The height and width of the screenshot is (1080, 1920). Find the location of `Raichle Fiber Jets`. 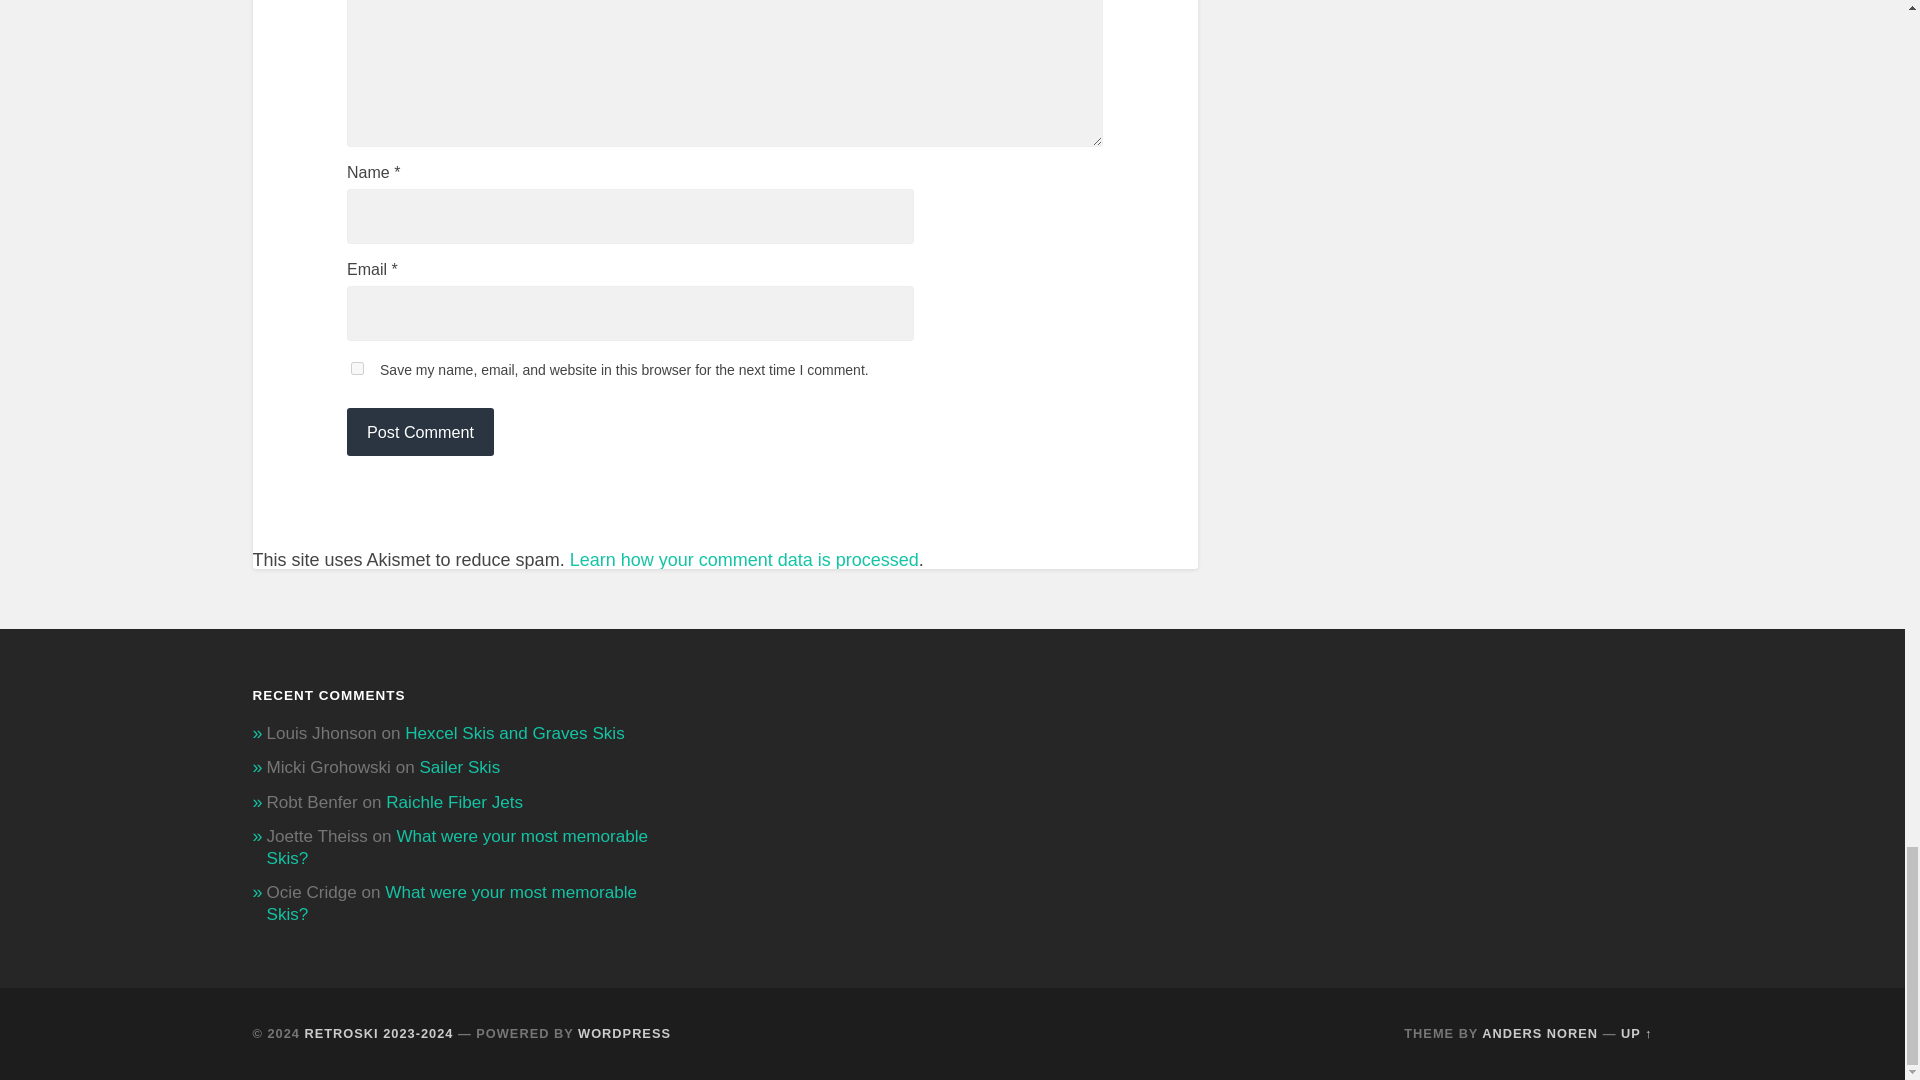

Raichle Fiber Jets is located at coordinates (454, 802).